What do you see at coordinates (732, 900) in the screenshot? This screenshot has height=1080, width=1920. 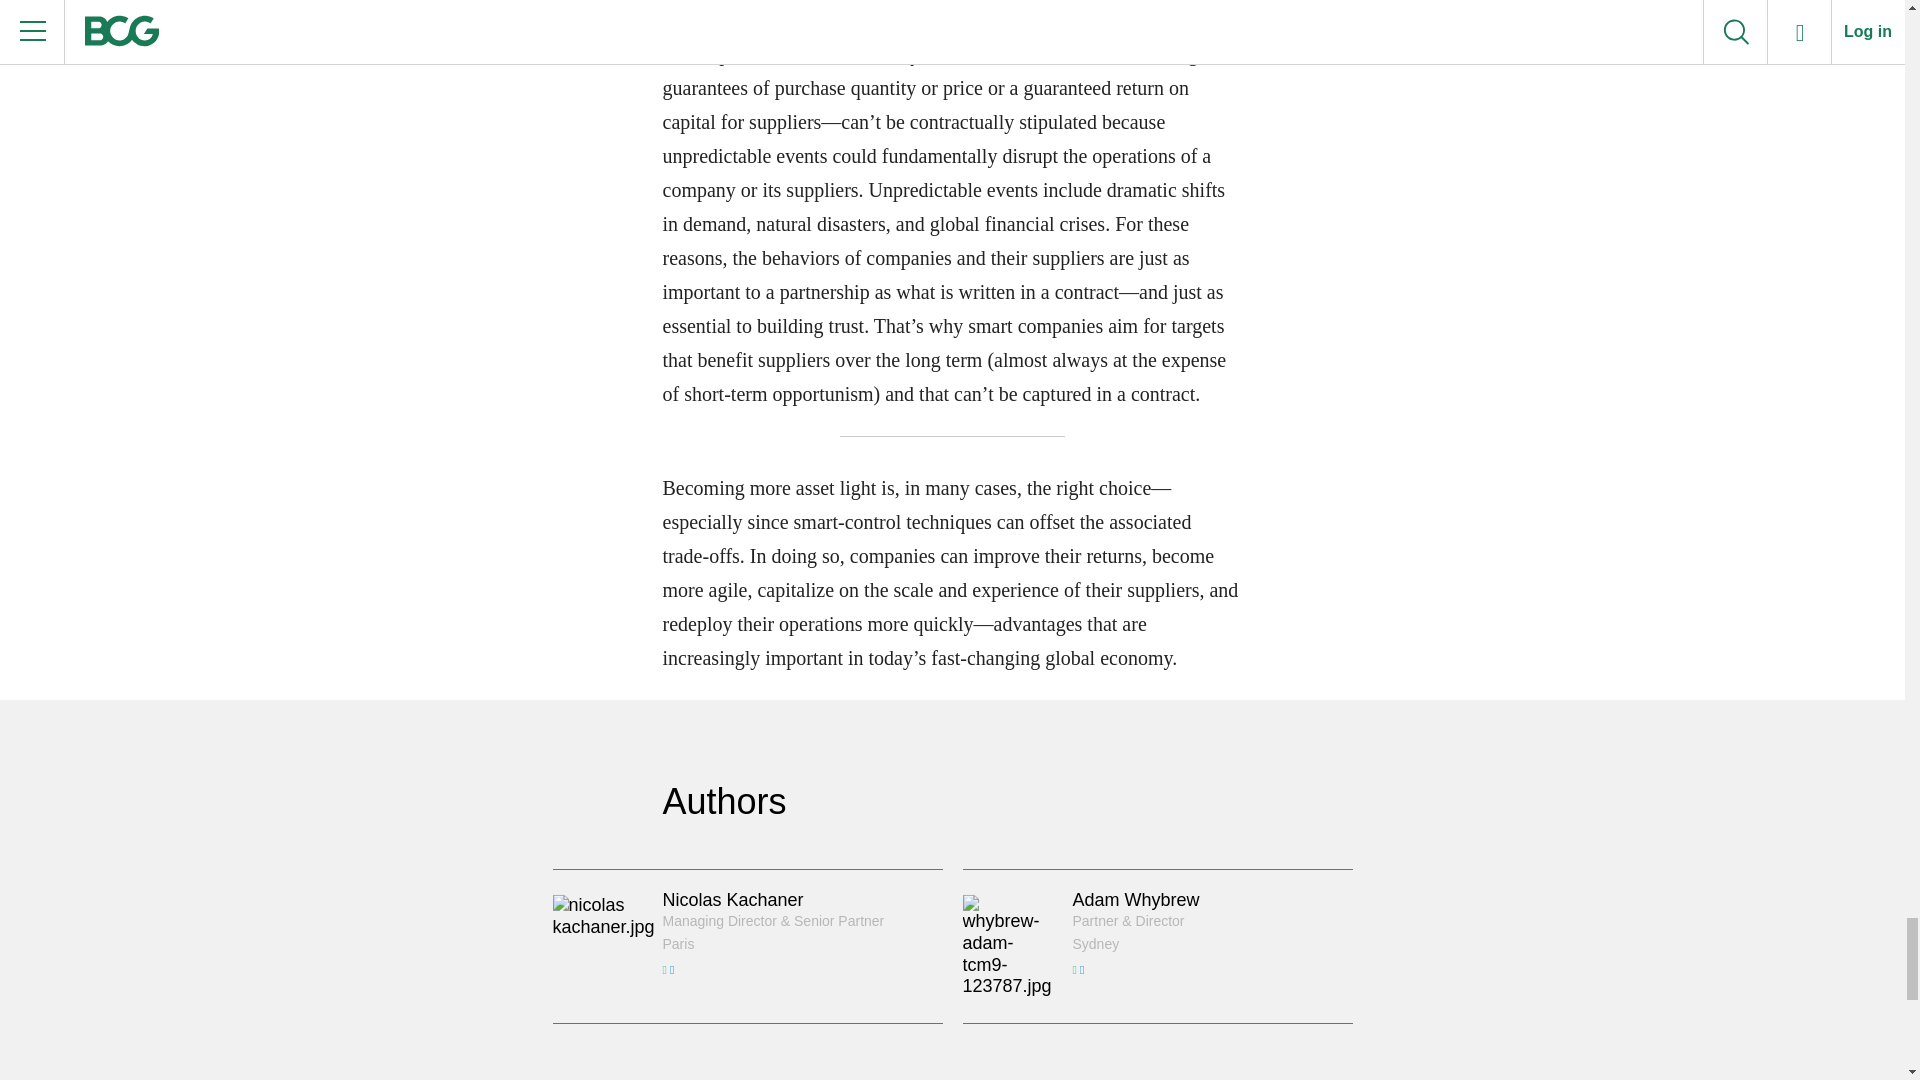 I see `Nicolas Kachaner` at bounding box center [732, 900].